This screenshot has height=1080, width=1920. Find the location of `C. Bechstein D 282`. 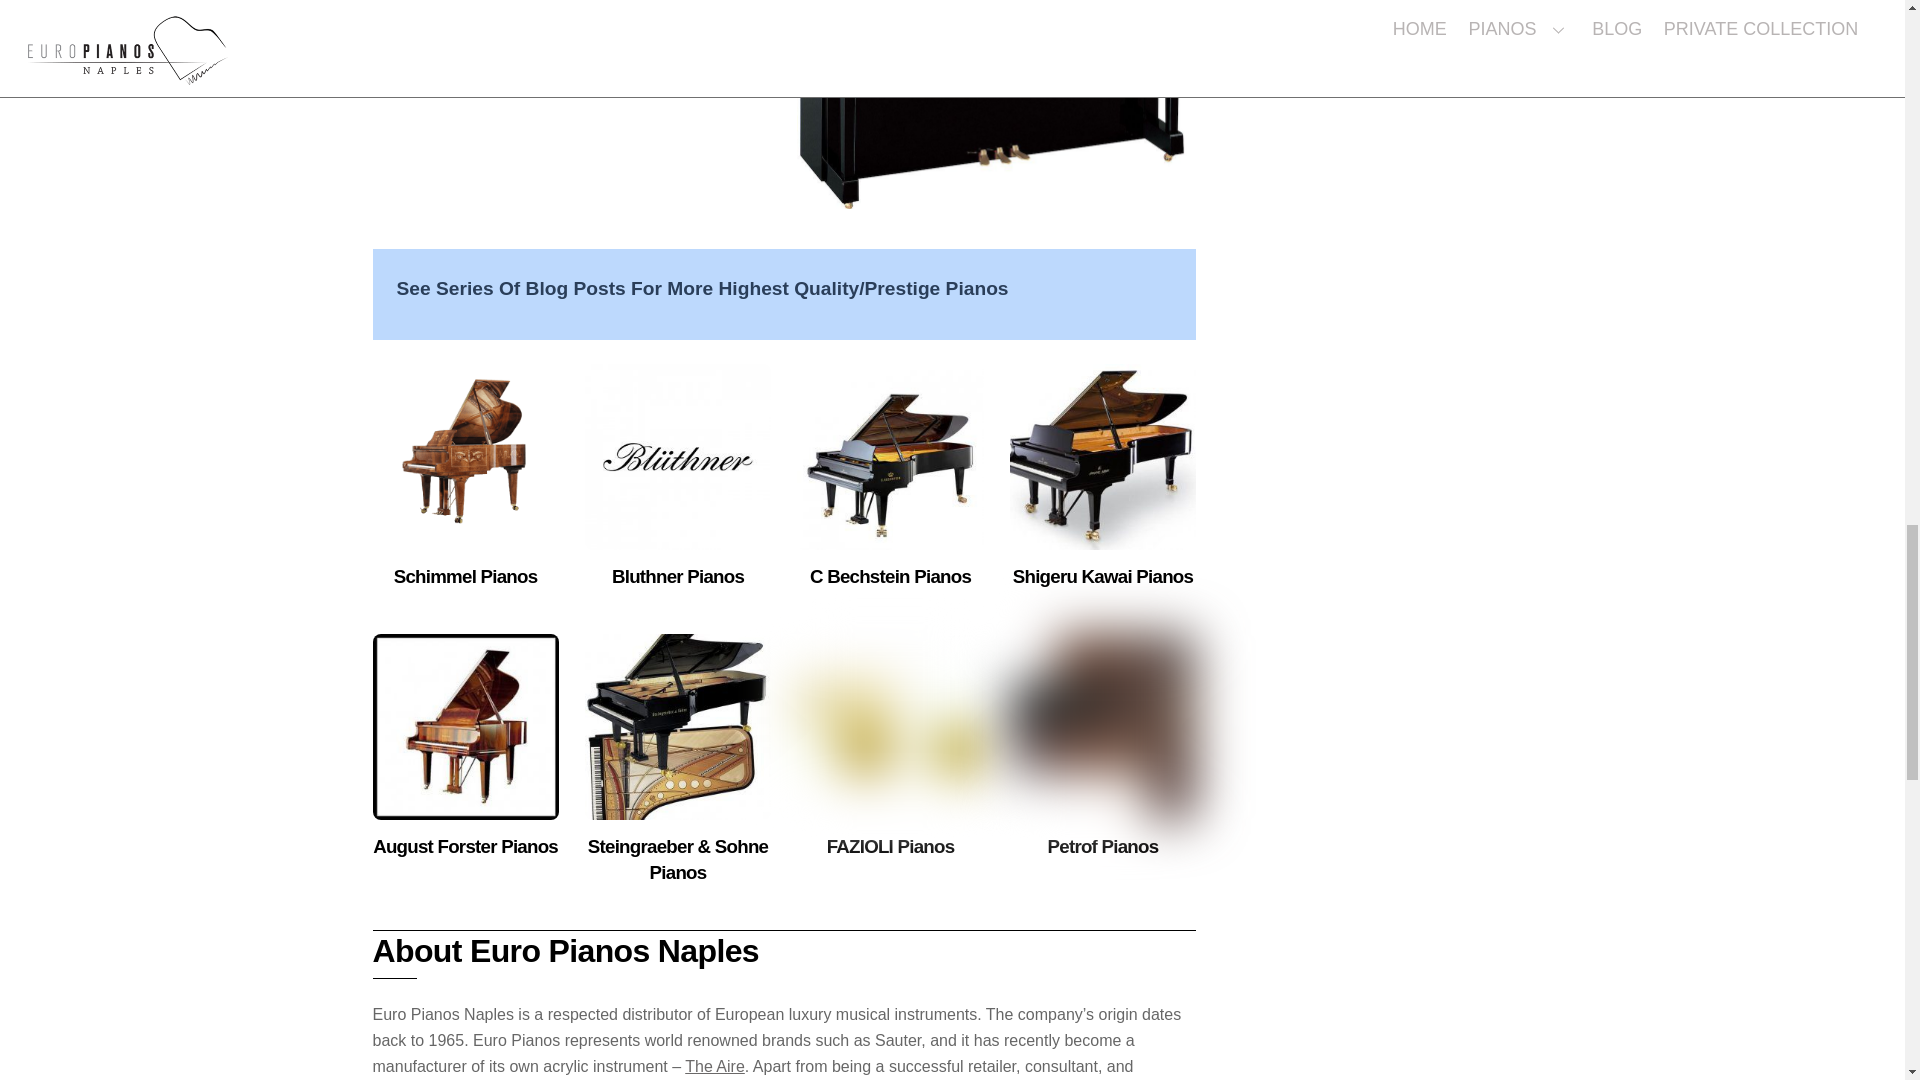

C. Bechstein D 282 is located at coordinates (890, 456).